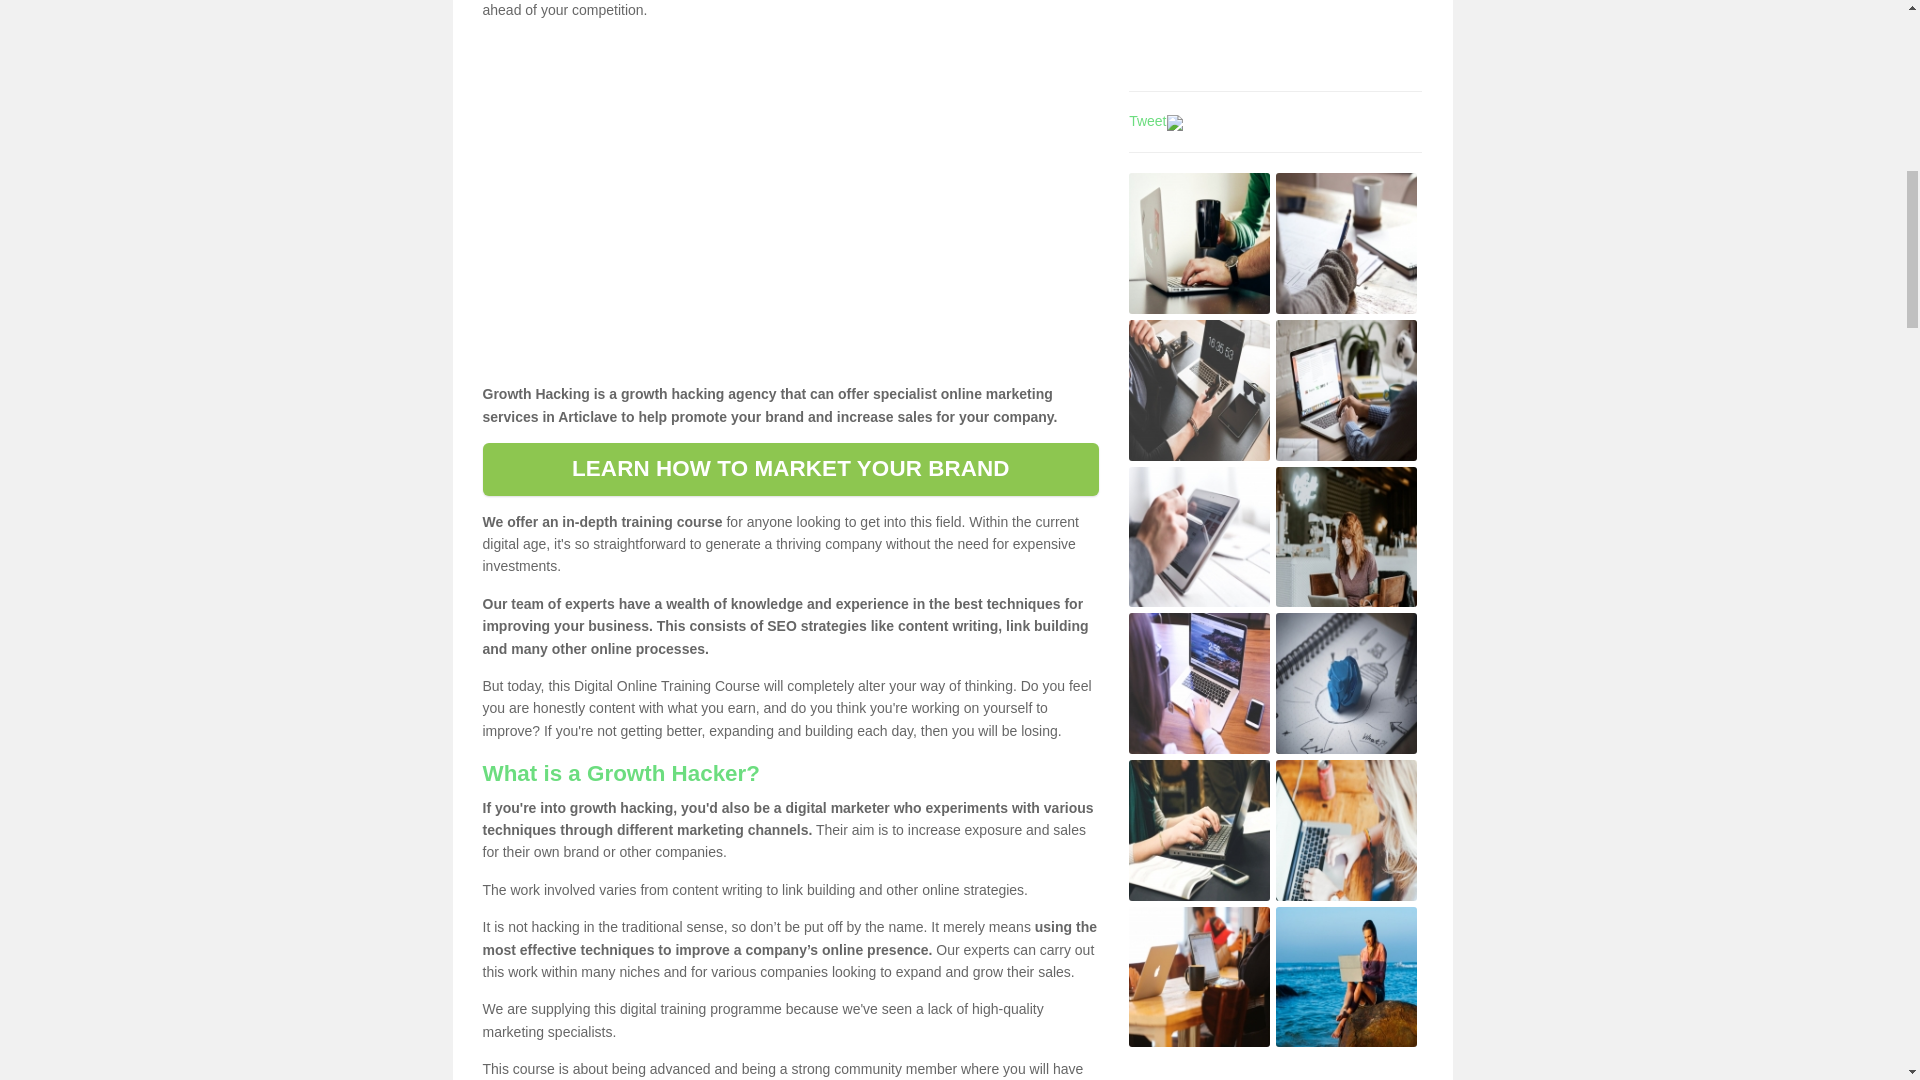 This screenshot has height=1080, width=1920. What do you see at coordinates (1146, 120) in the screenshot?
I see `Tweet` at bounding box center [1146, 120].